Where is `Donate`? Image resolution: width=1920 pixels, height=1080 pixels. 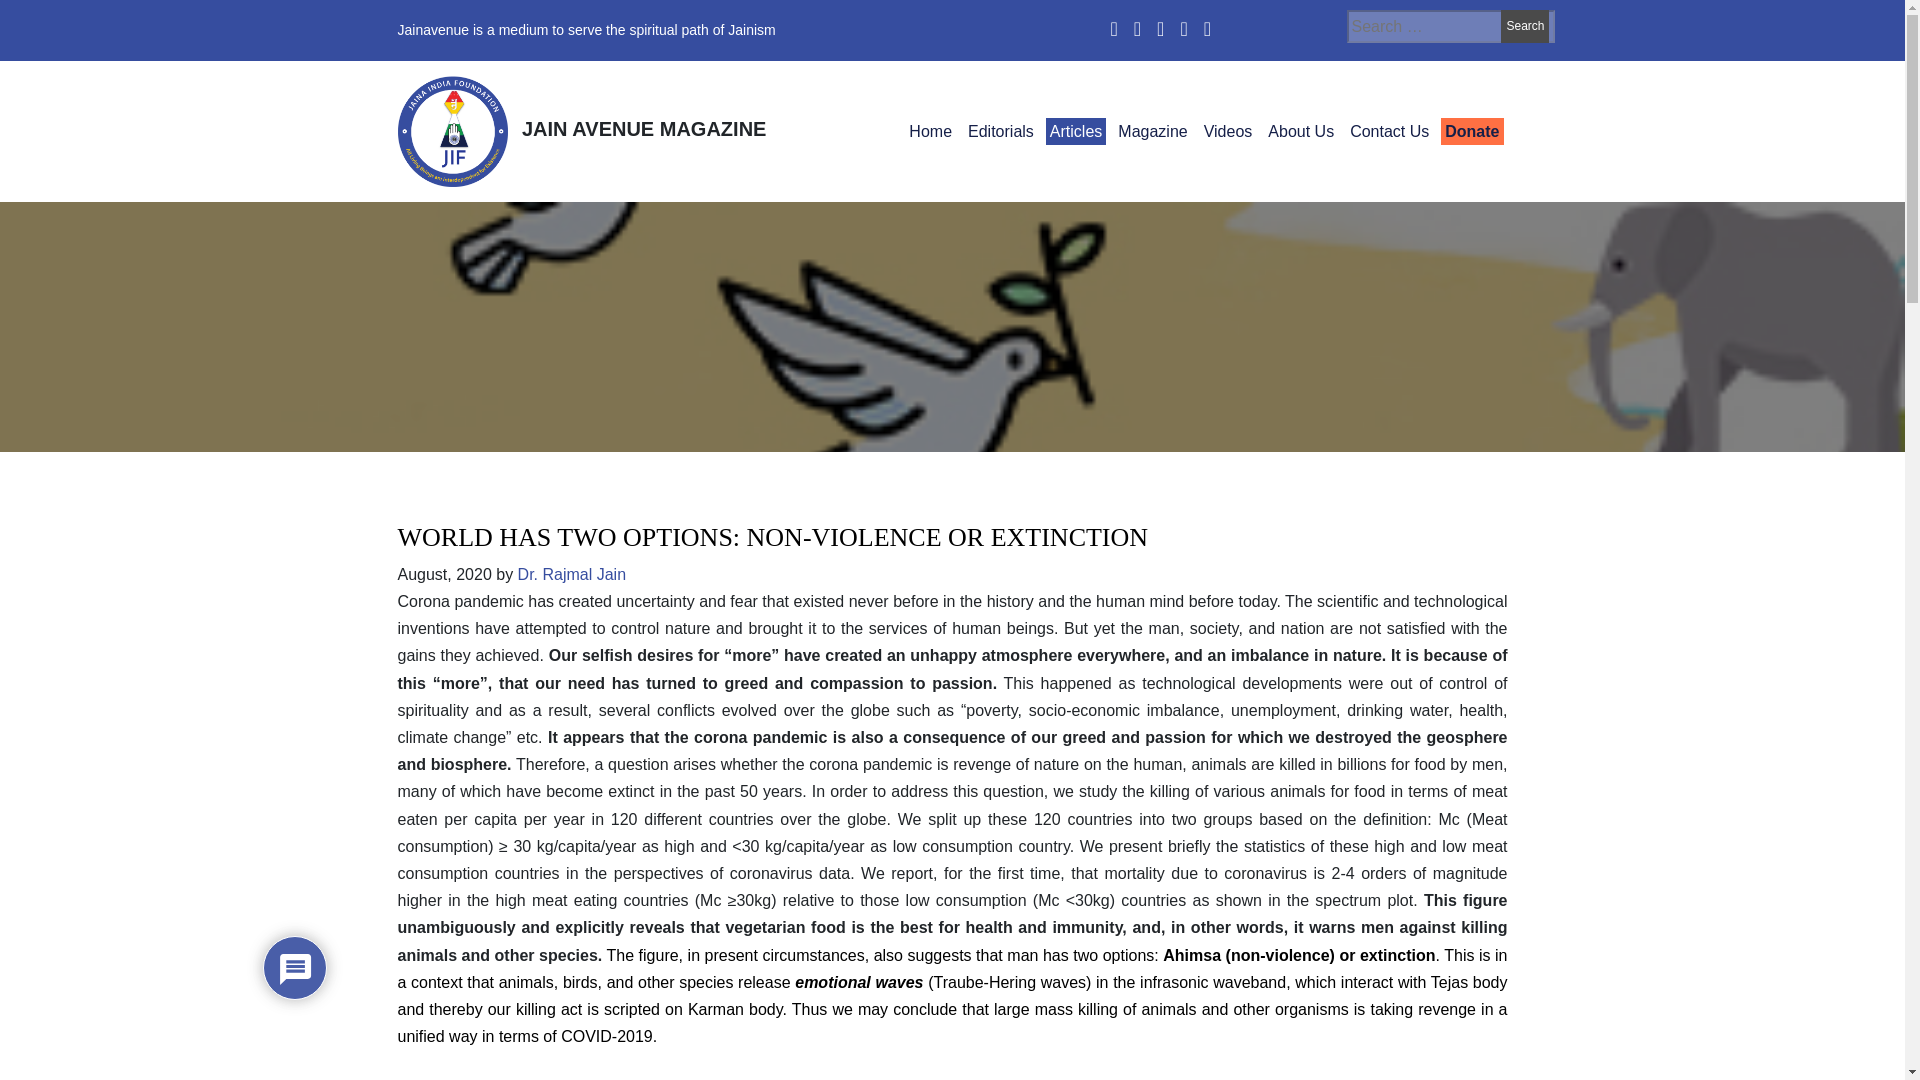
Donate is located at coordinates (1472, 130).